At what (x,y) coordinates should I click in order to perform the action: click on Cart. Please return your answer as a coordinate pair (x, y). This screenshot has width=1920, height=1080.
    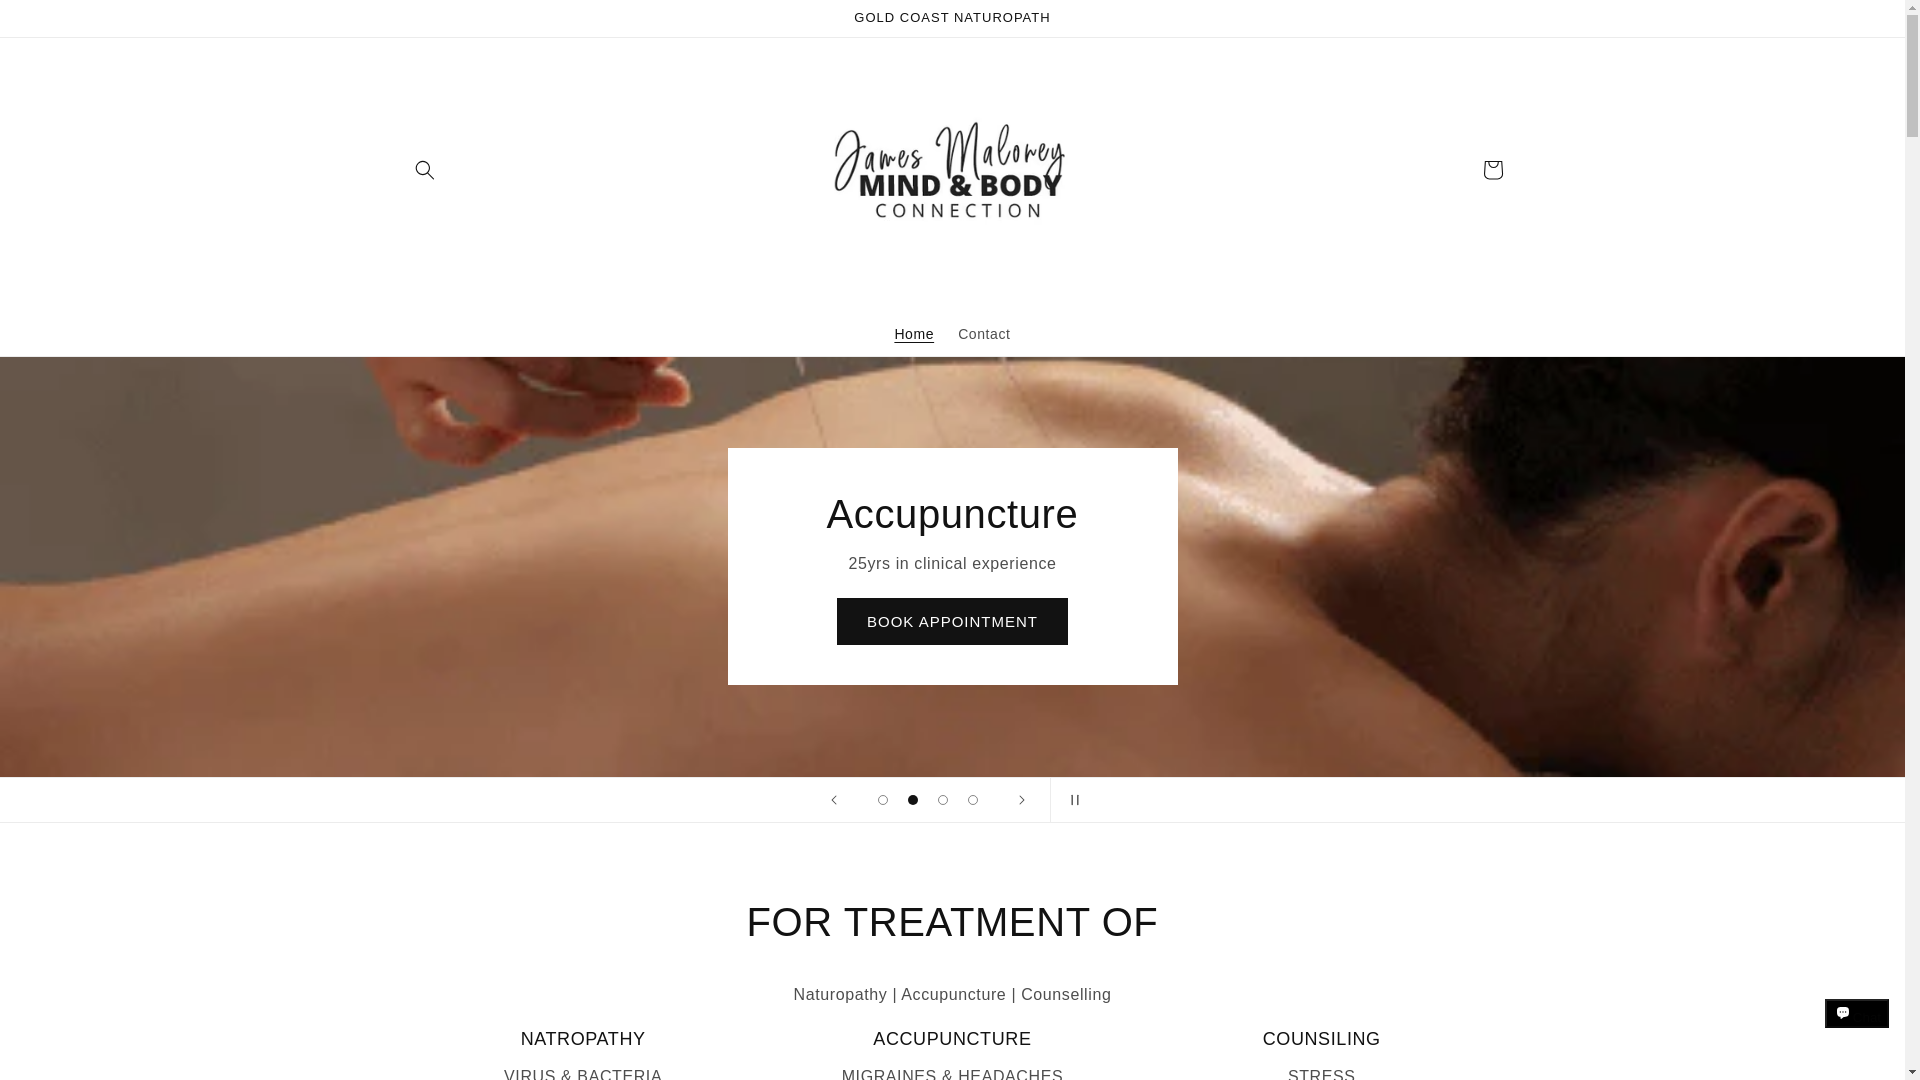
    Looking at the image, I should click on (1492, 170).